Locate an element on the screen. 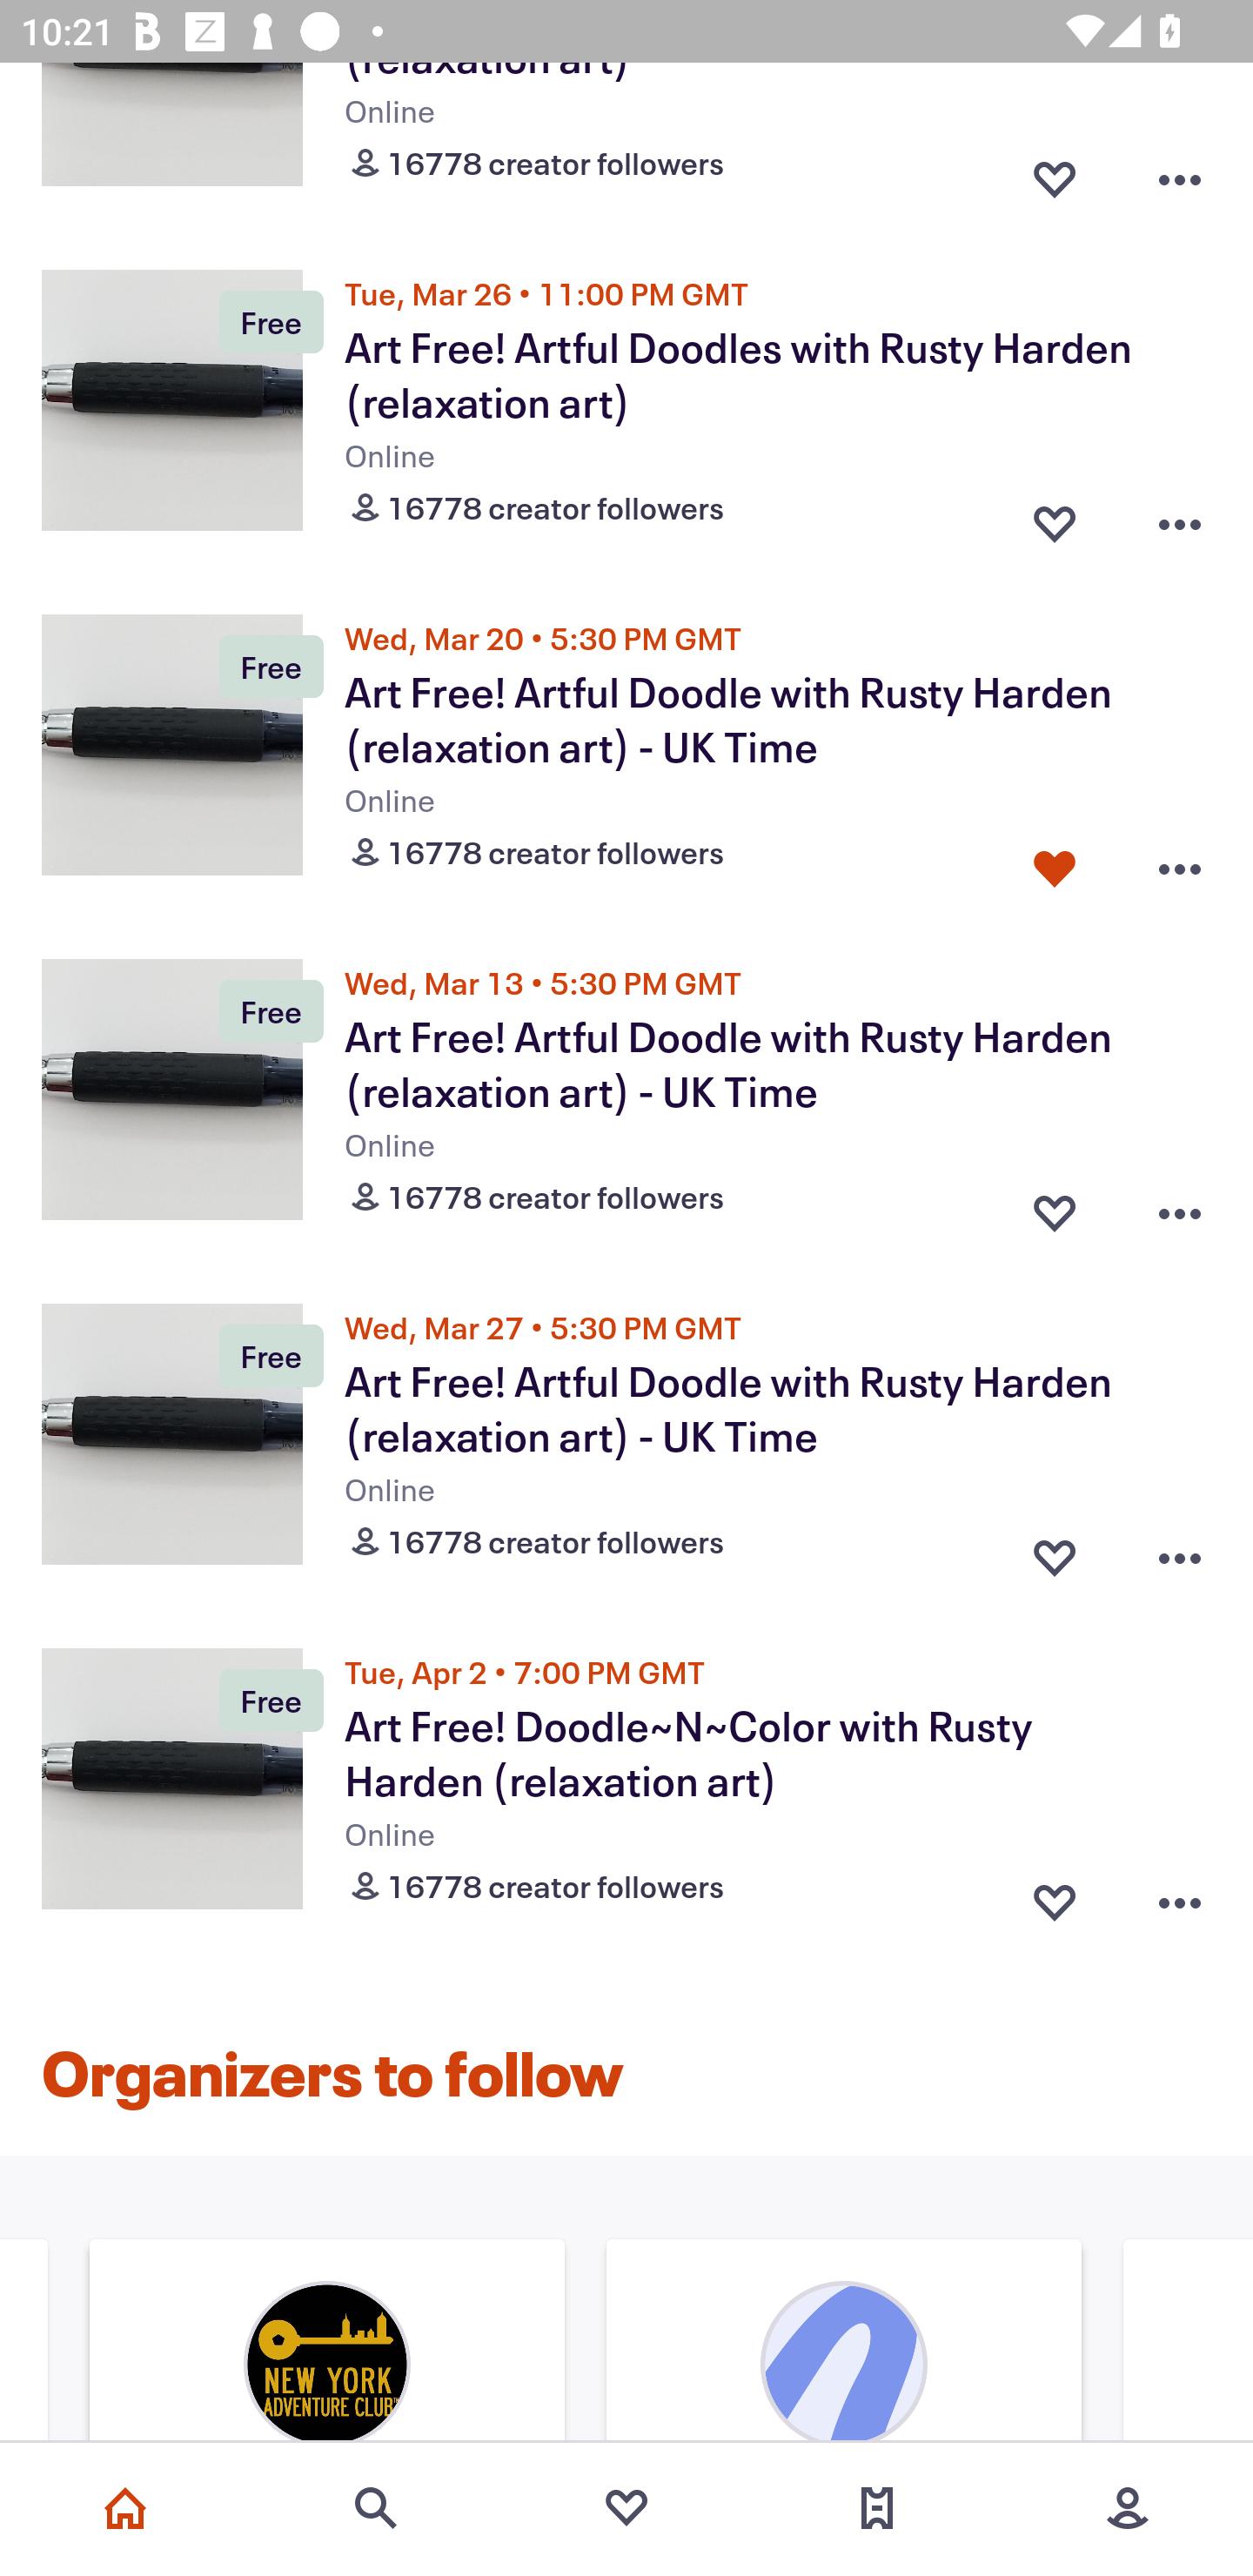  Overflow menu button is located at coordinates (1180, 174).